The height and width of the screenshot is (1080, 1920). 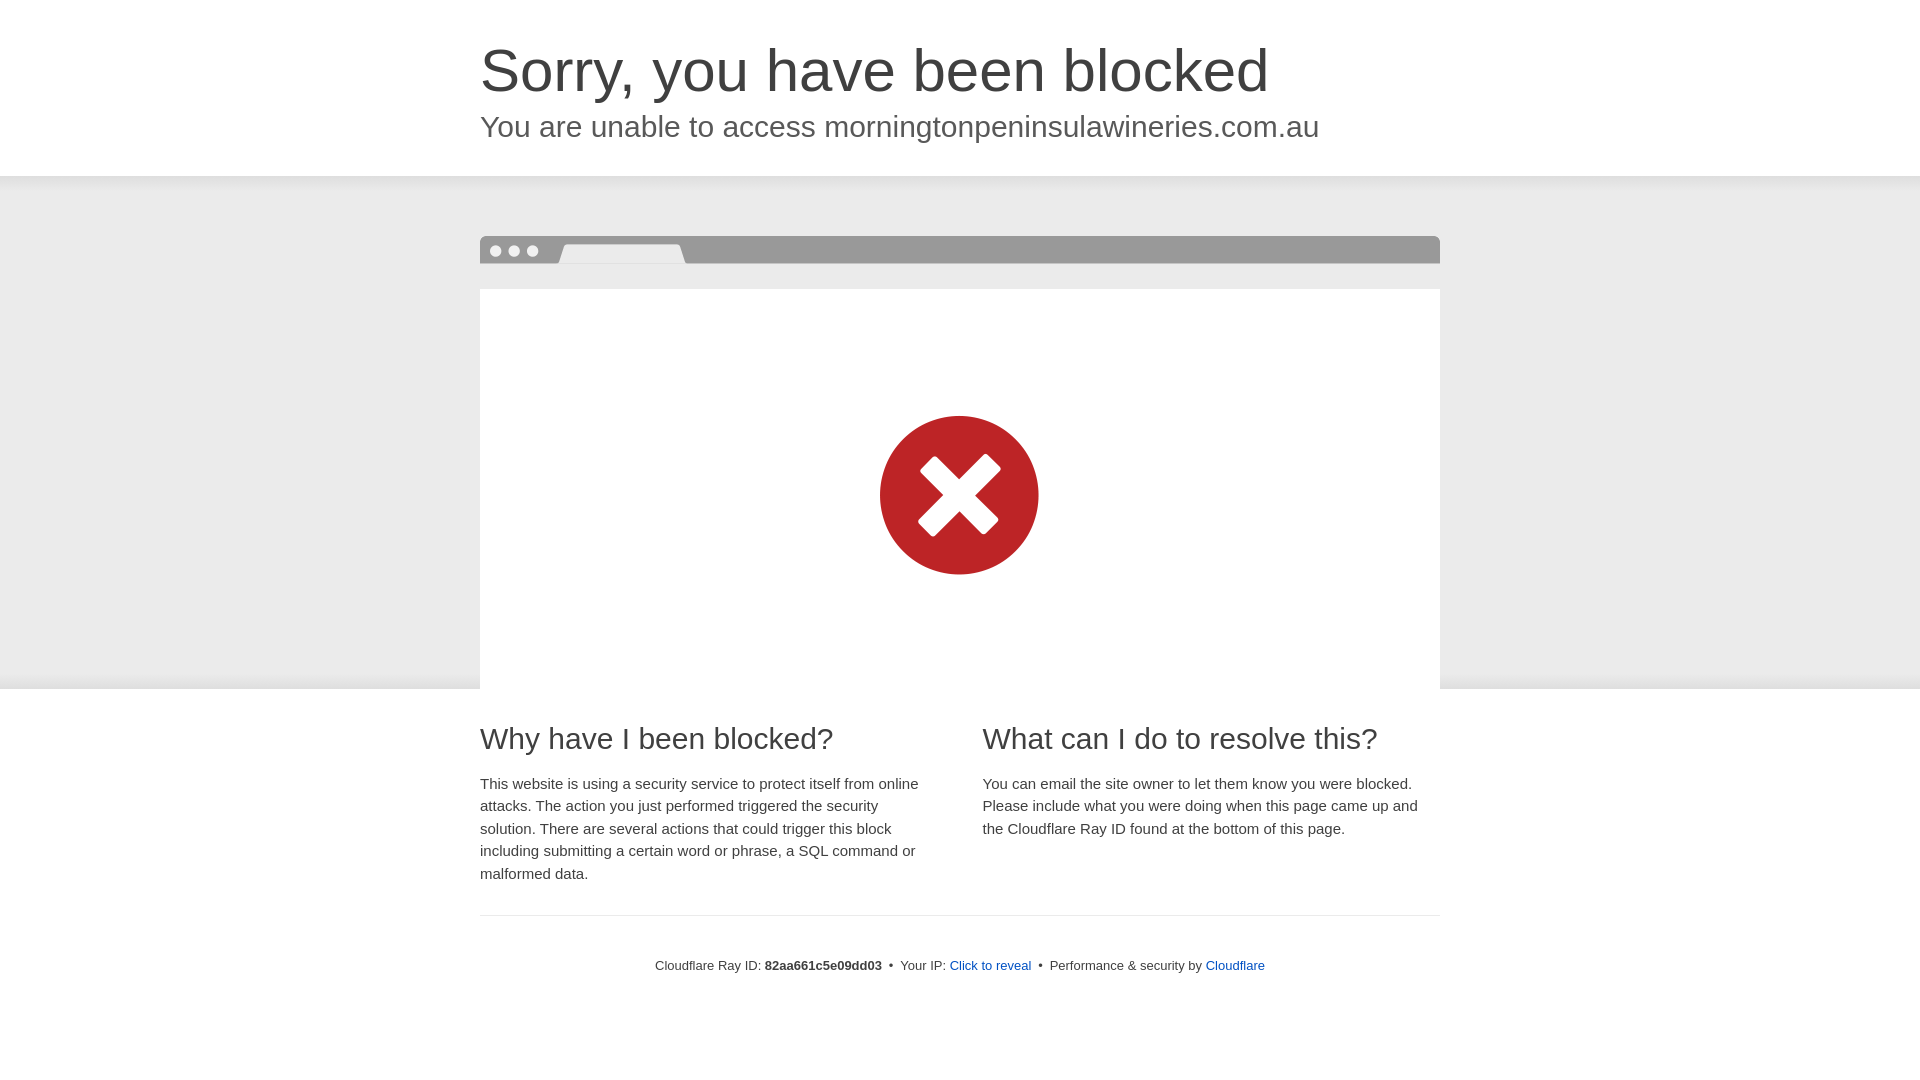 I want to click on Cloudflare, so click(x=1236, y=966).